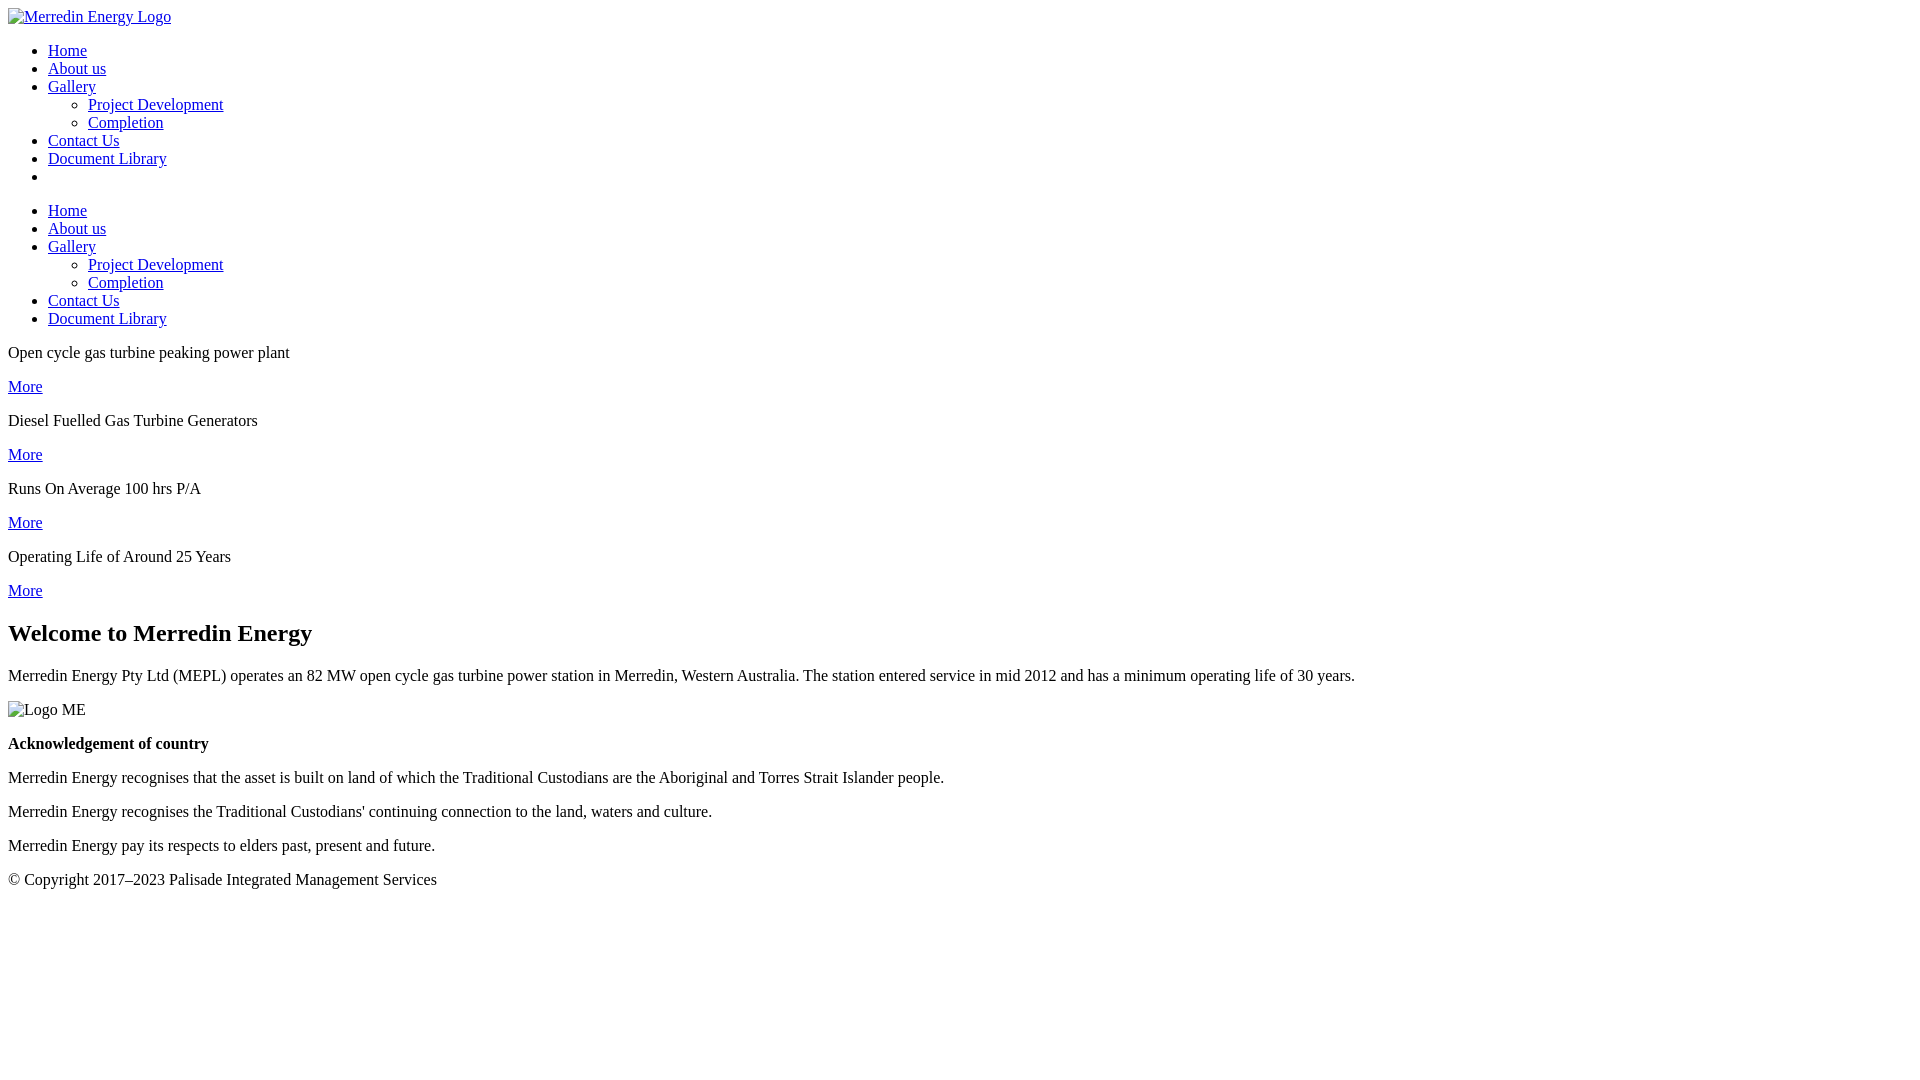 This screenshot has height=1080, width=1920. I want to click on Contact Us, so click(84, 300).